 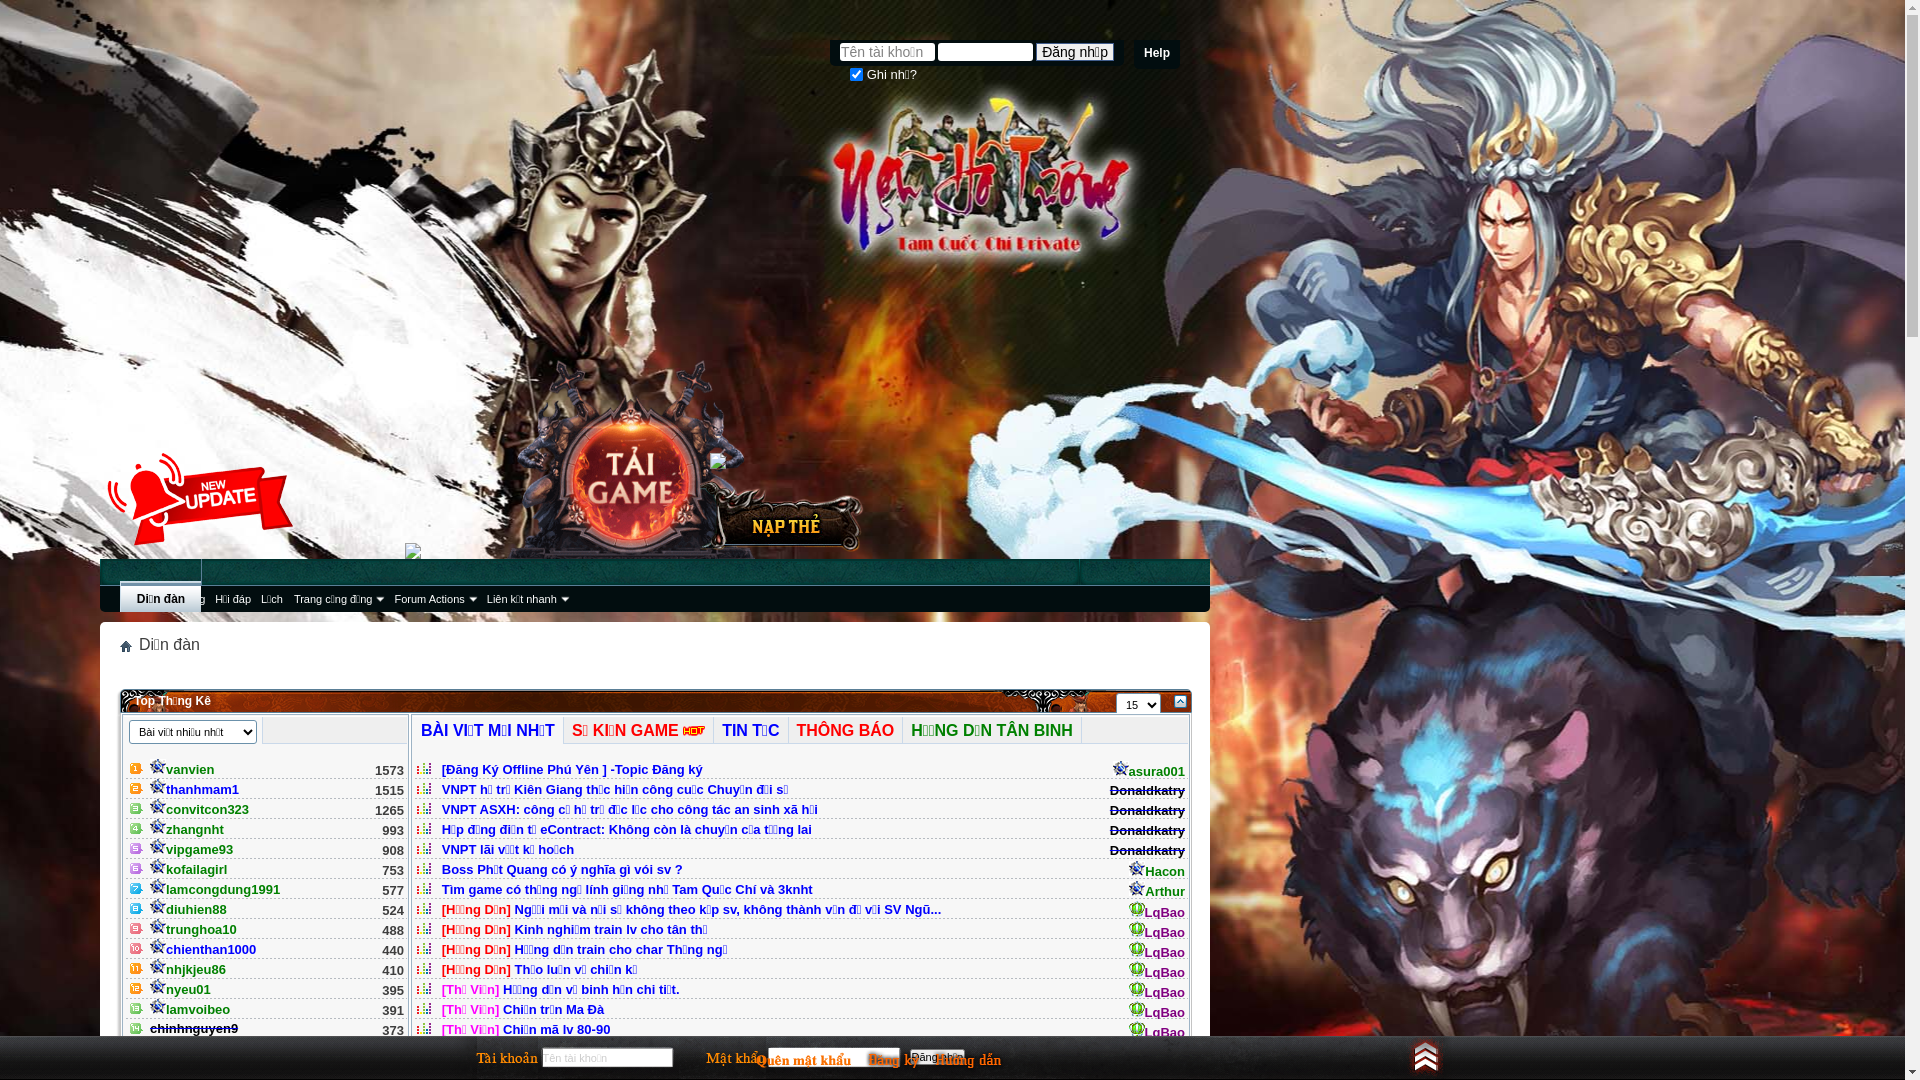 I want to click on lamvoibeo, so click(x=190, y=1010).